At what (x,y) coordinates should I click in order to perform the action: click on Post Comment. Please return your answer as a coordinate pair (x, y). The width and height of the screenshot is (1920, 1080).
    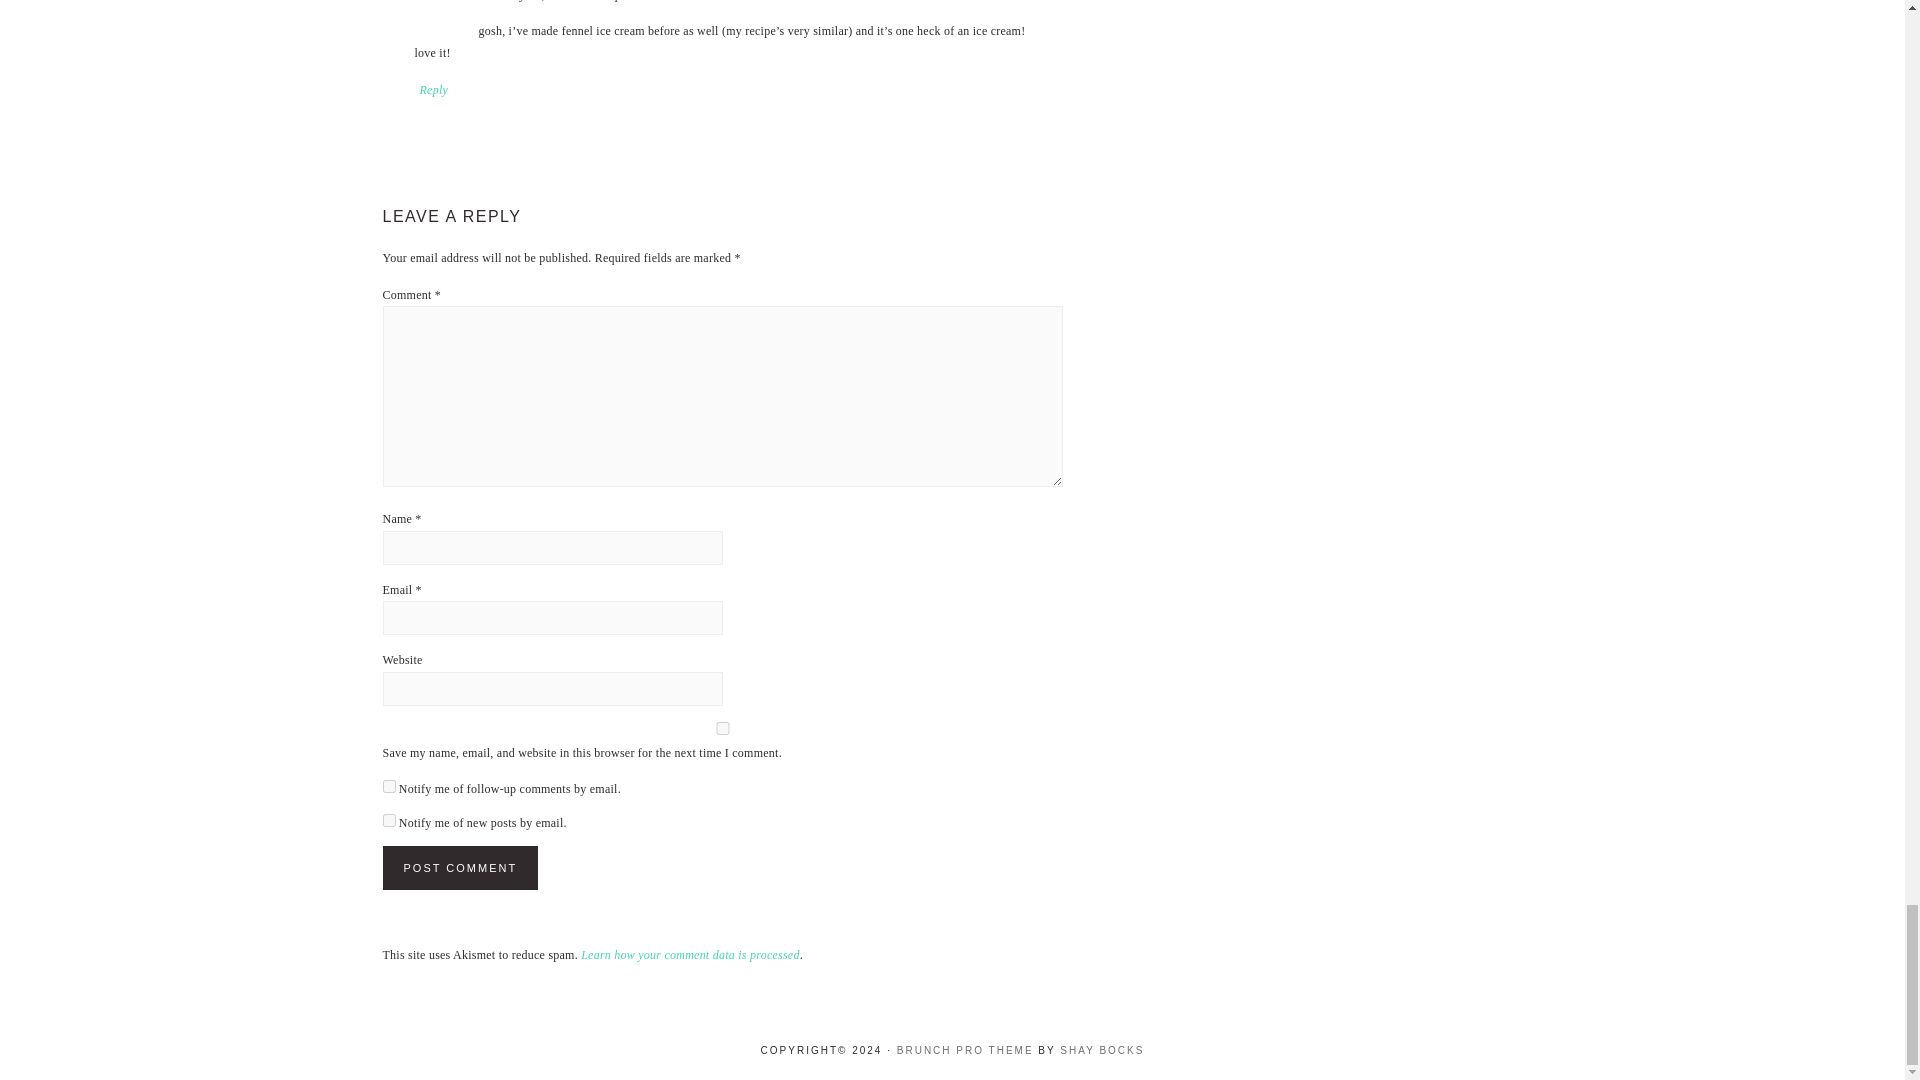
    Looking at the image, I should click on (460, 867).